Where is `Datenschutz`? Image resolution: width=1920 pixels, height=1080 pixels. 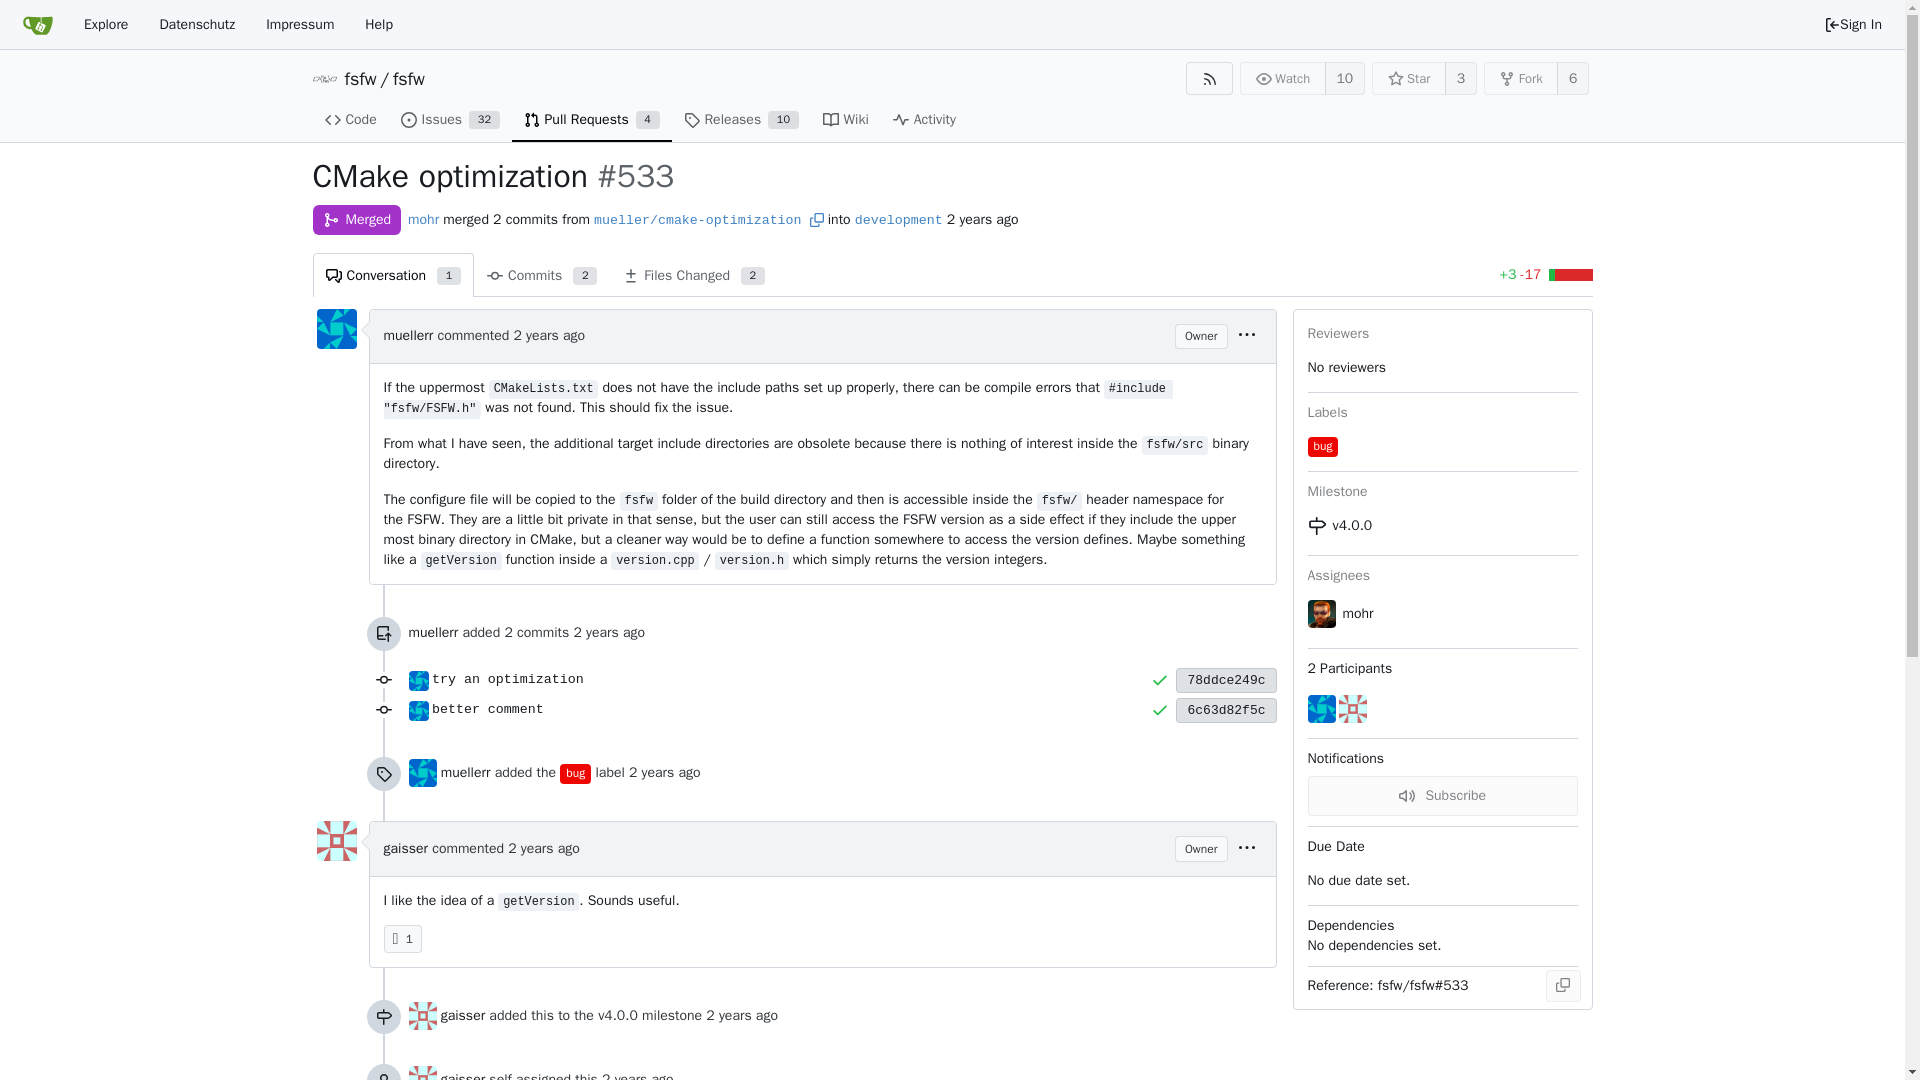 Datenschutz is located at coordinates (1573, 78).